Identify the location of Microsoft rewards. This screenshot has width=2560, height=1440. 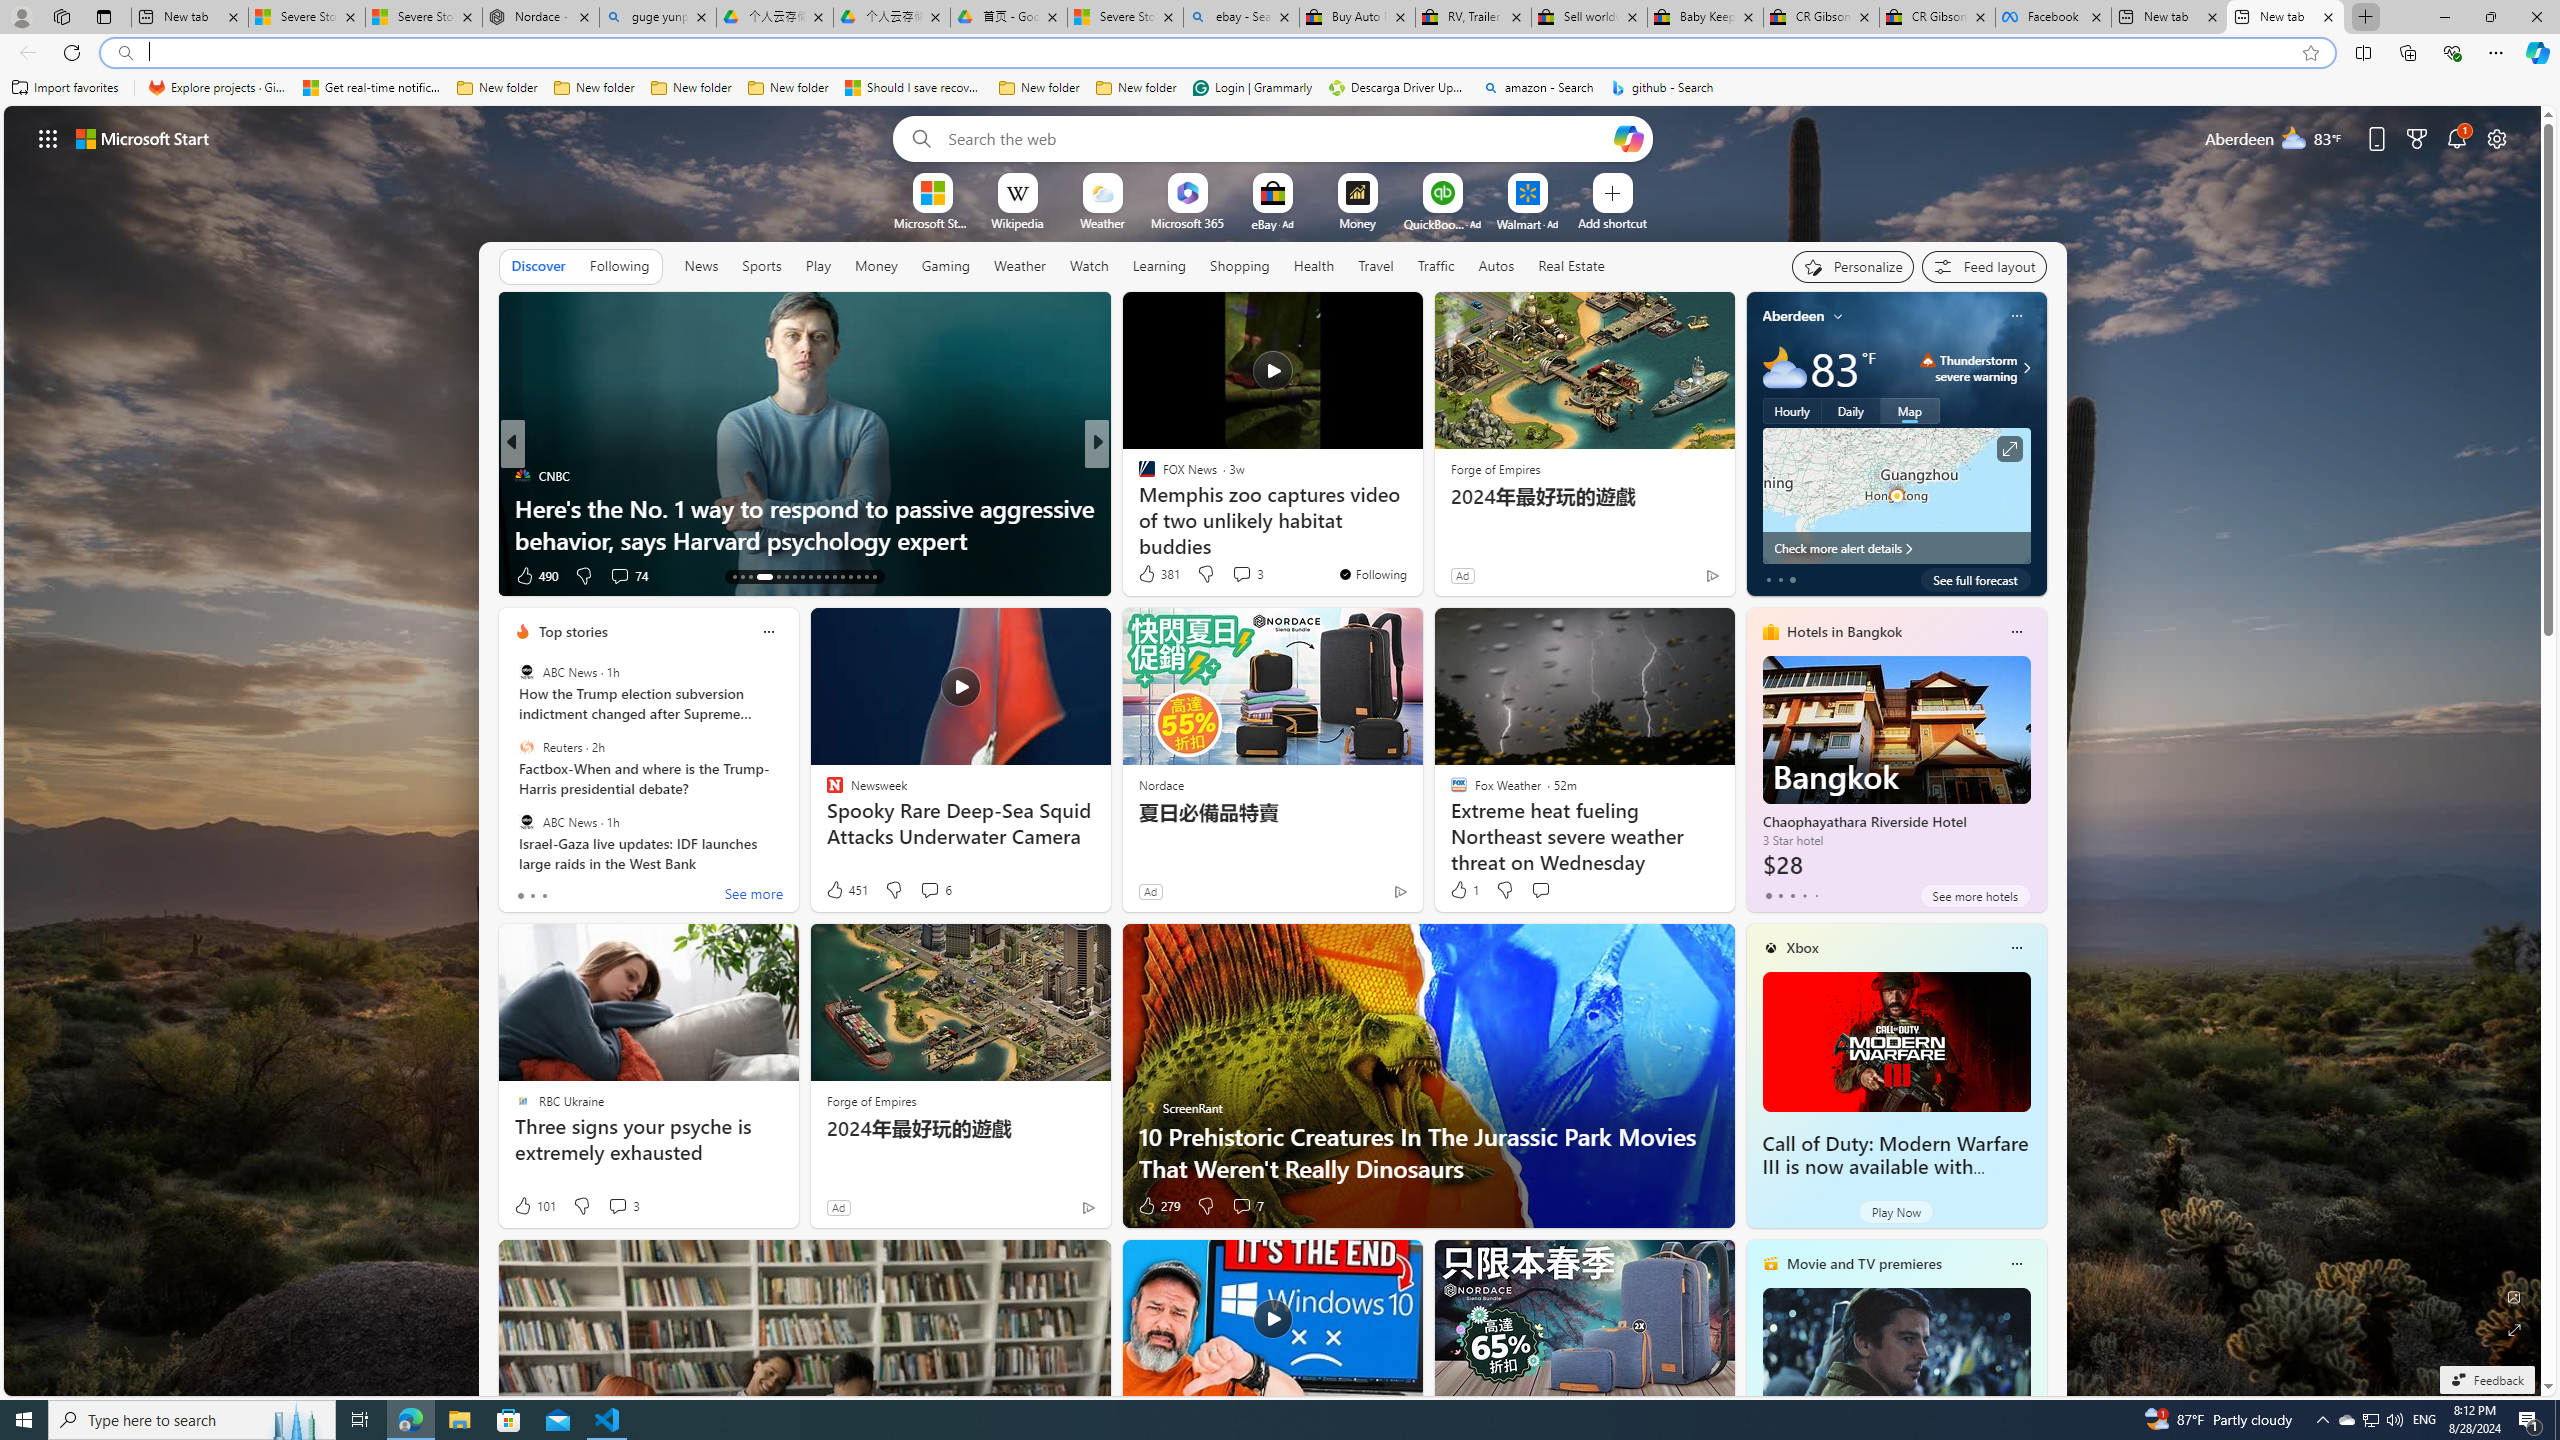
(2416, 138).